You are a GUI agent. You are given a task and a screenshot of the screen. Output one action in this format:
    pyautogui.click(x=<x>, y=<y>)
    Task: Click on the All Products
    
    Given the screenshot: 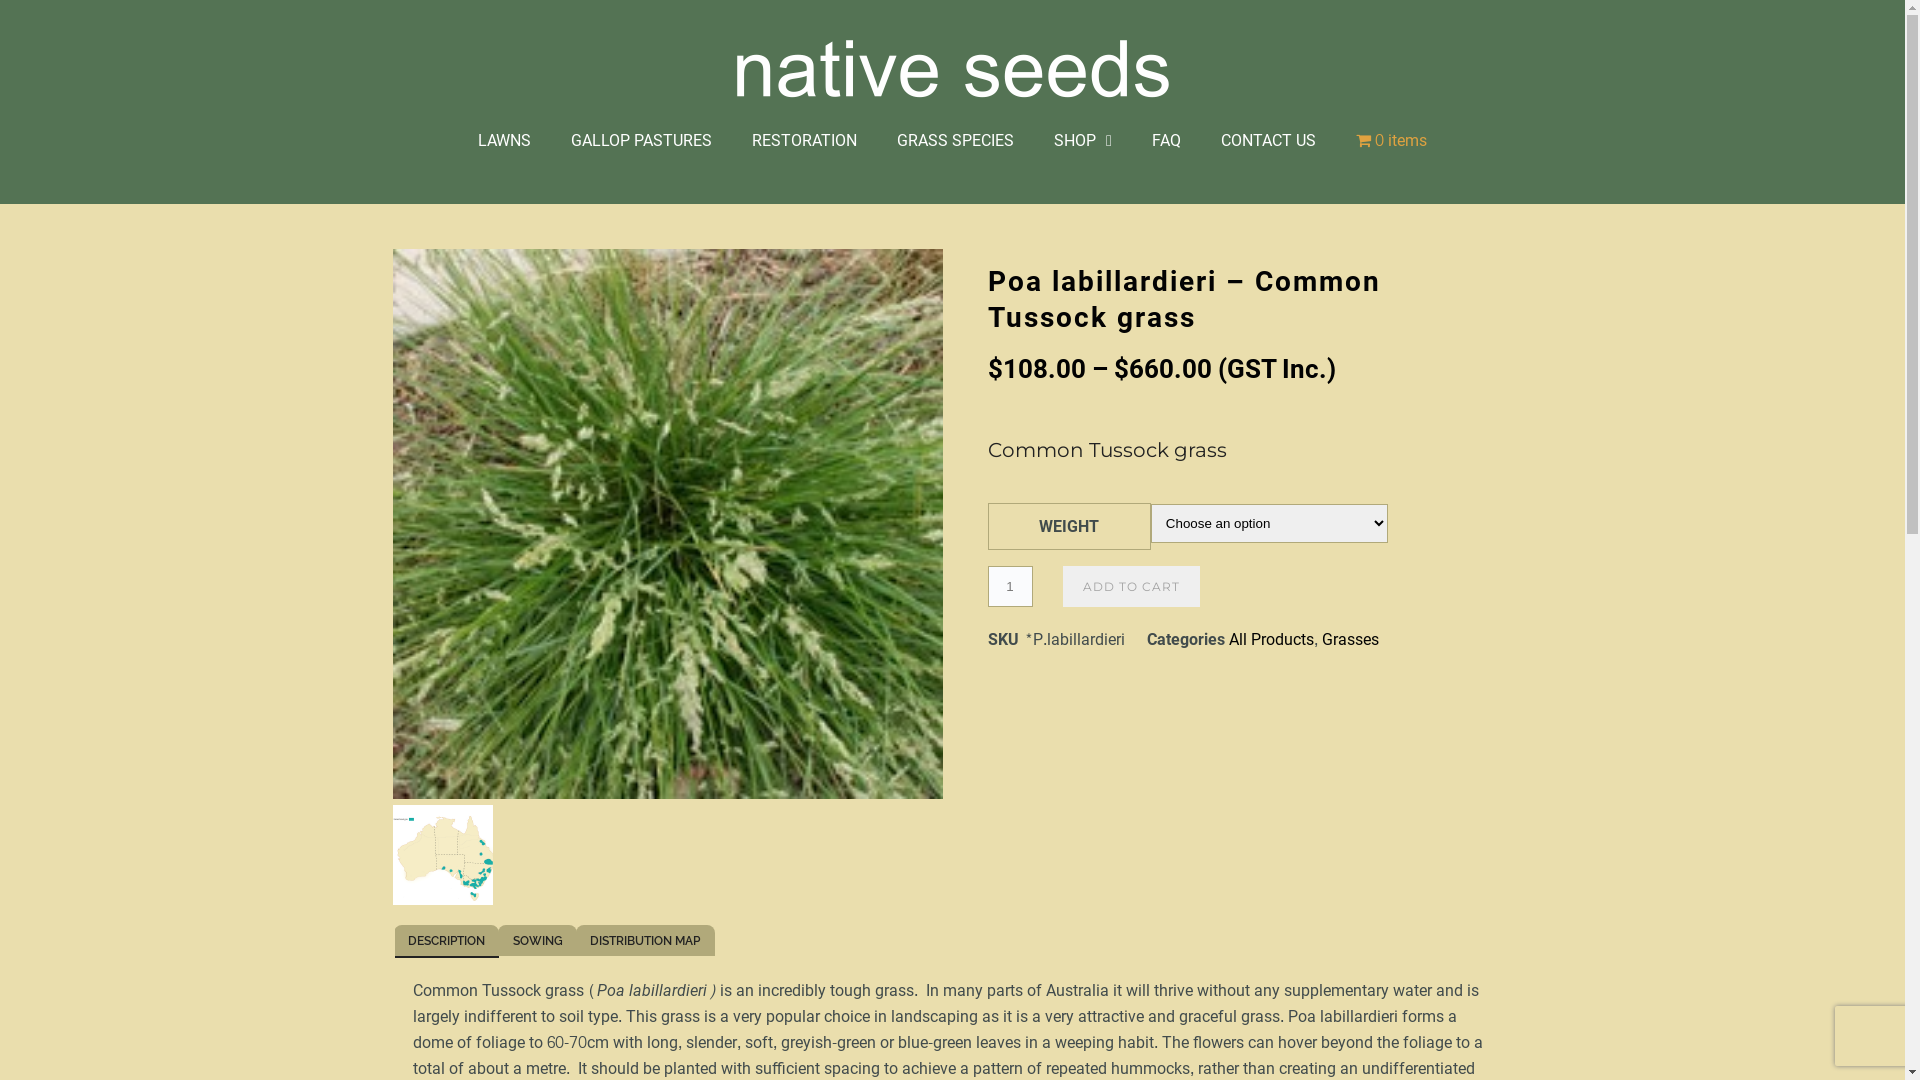 What is the action you would take?
    pyautogui.click(x=1270, y=640)
    